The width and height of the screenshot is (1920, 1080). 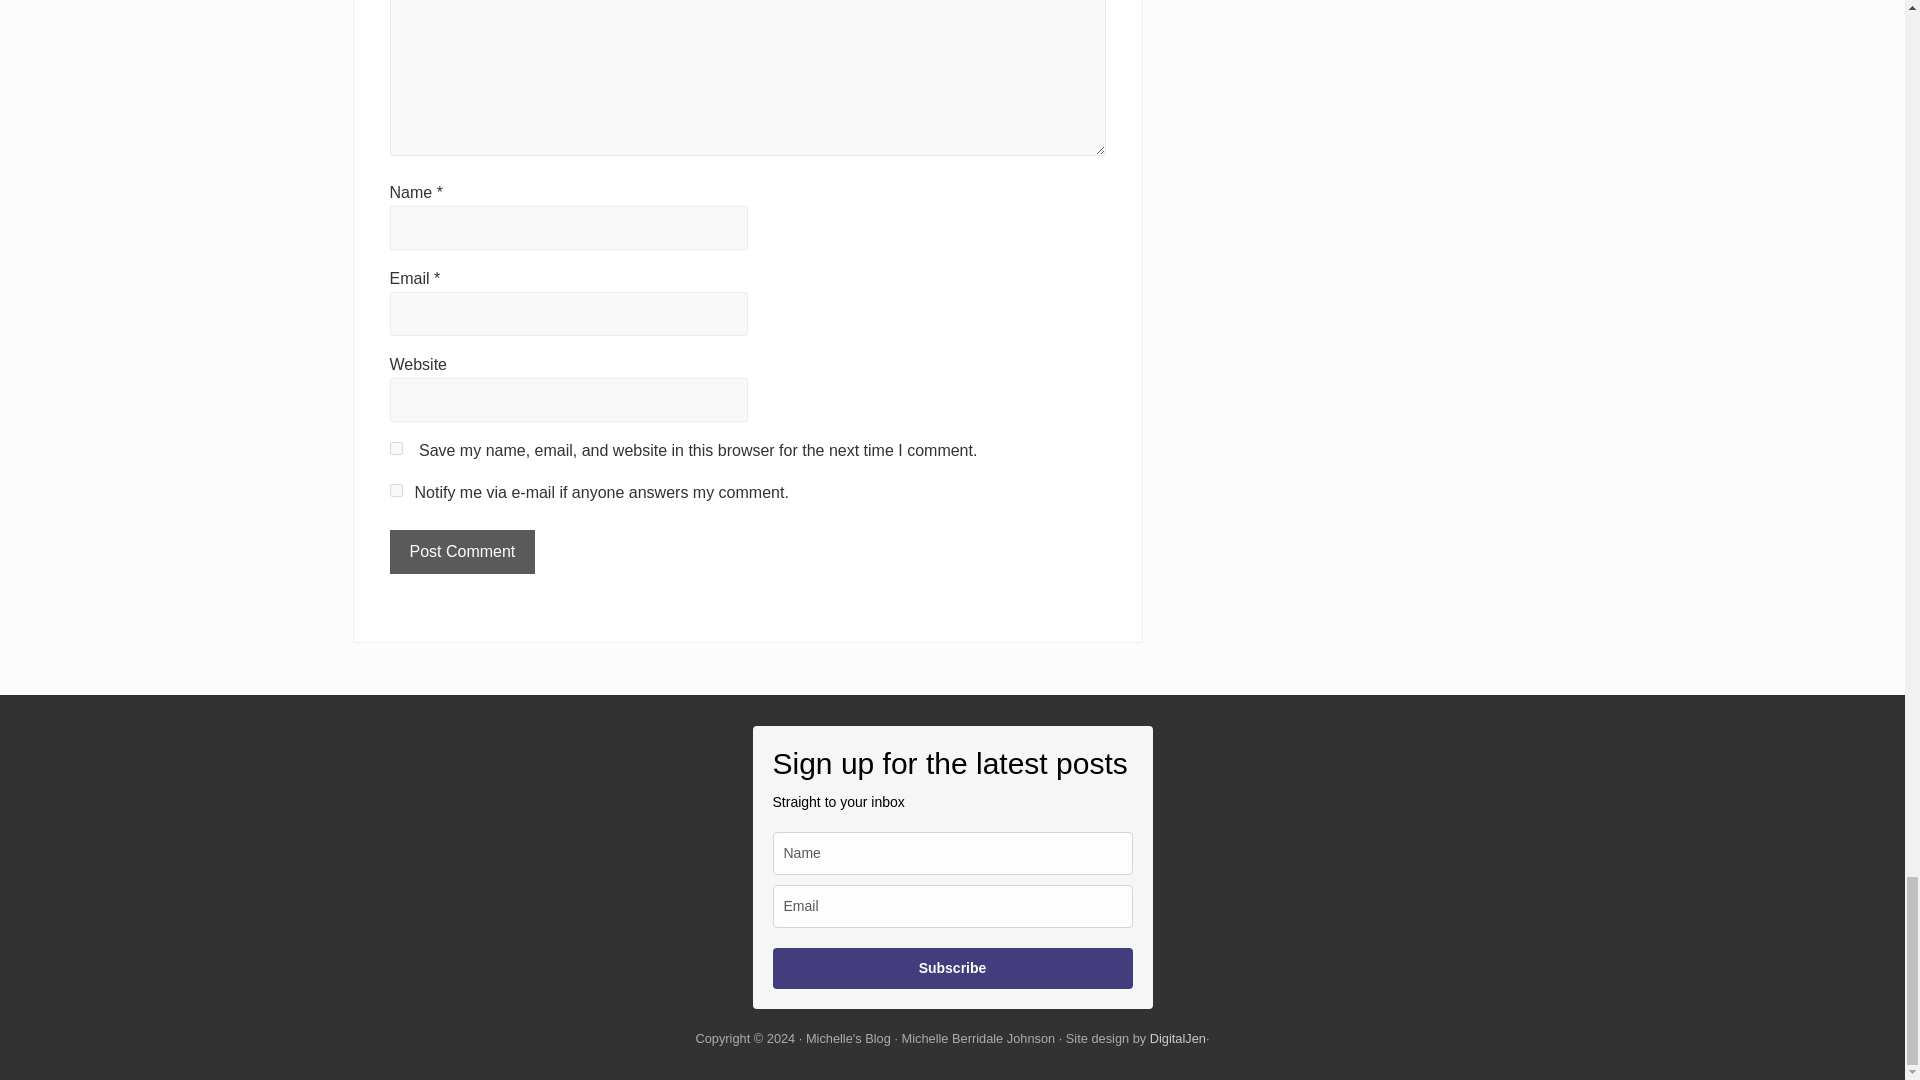 I want to click on on, so click(x=396, y=490).